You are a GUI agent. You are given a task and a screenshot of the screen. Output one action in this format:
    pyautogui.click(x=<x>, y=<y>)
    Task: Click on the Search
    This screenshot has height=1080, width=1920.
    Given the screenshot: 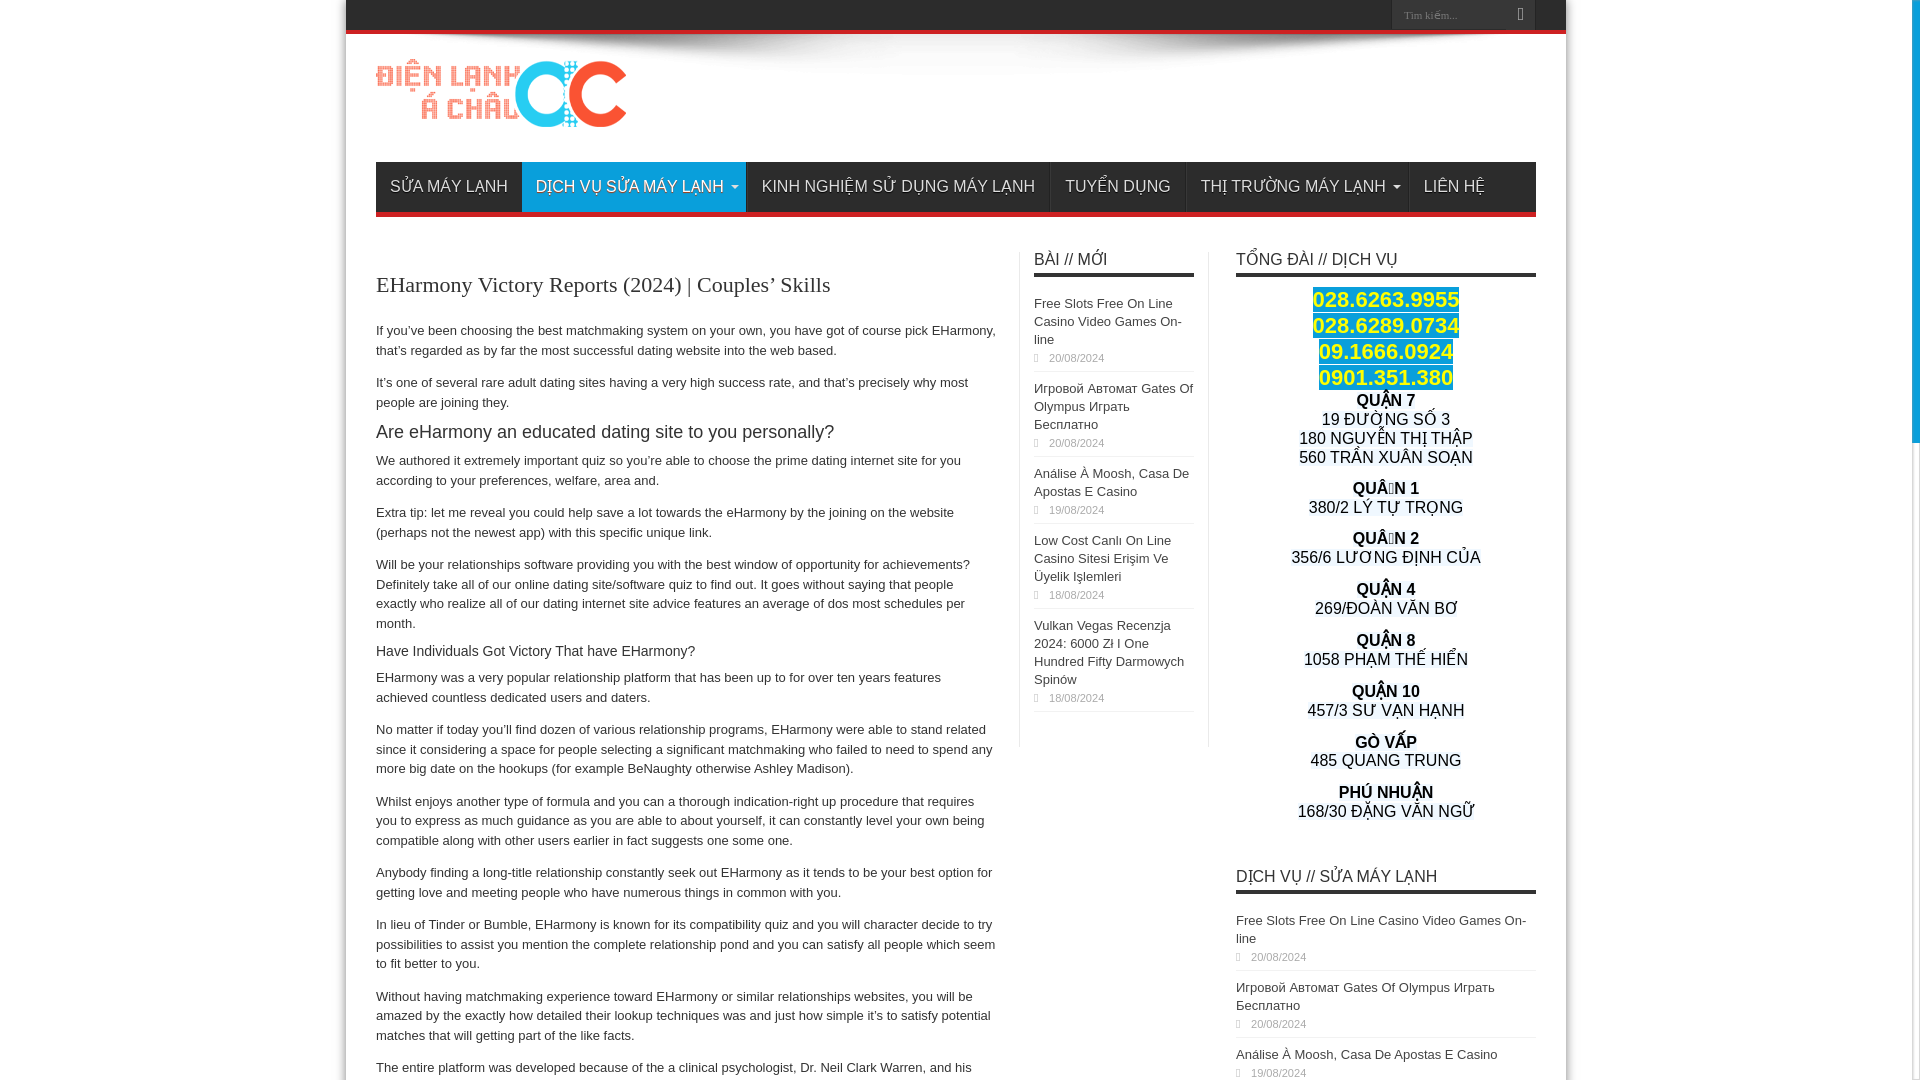 What is the action you would take?
    pyautogui.click(x=1520, y=15)
    